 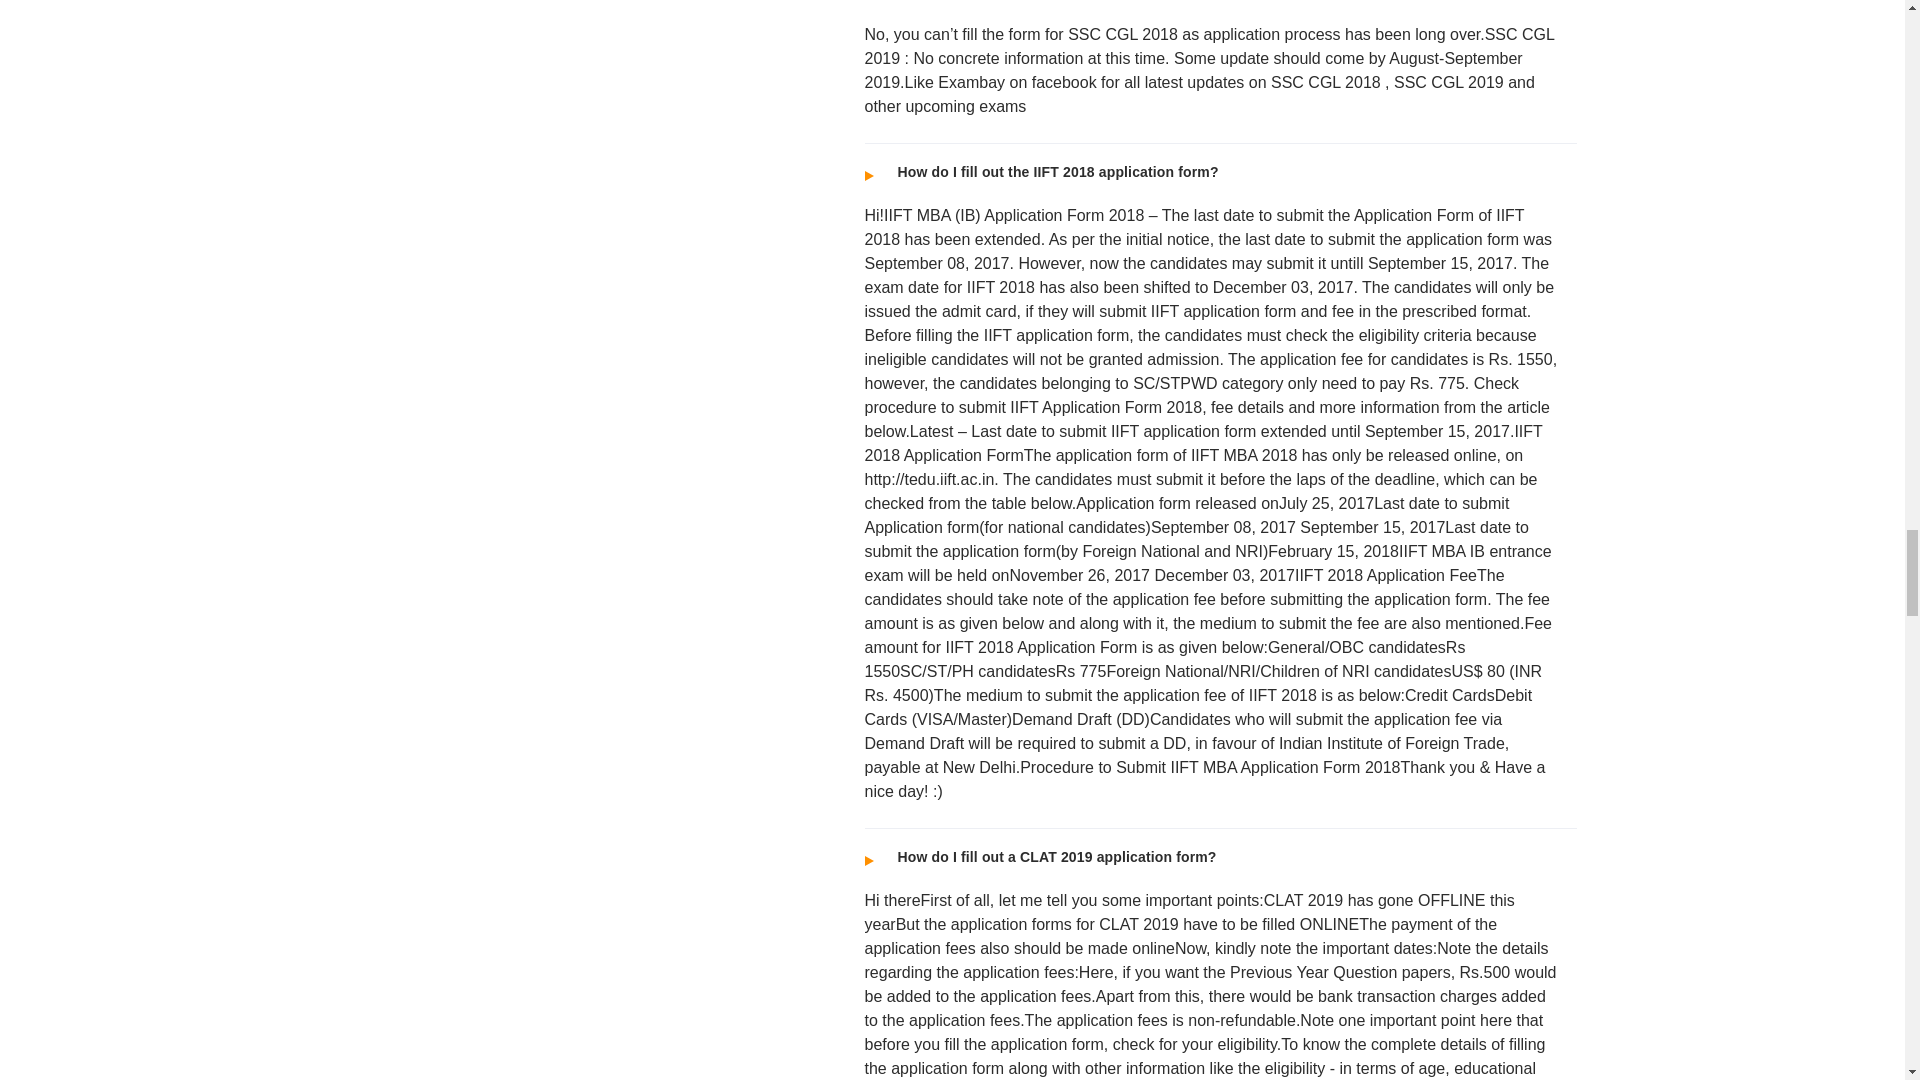 What do you see at coordinates (1212, 854) in the screenshot?
I see `How do I fill out a CLAT 2019 application form?` at bounding box center [1212, 854].